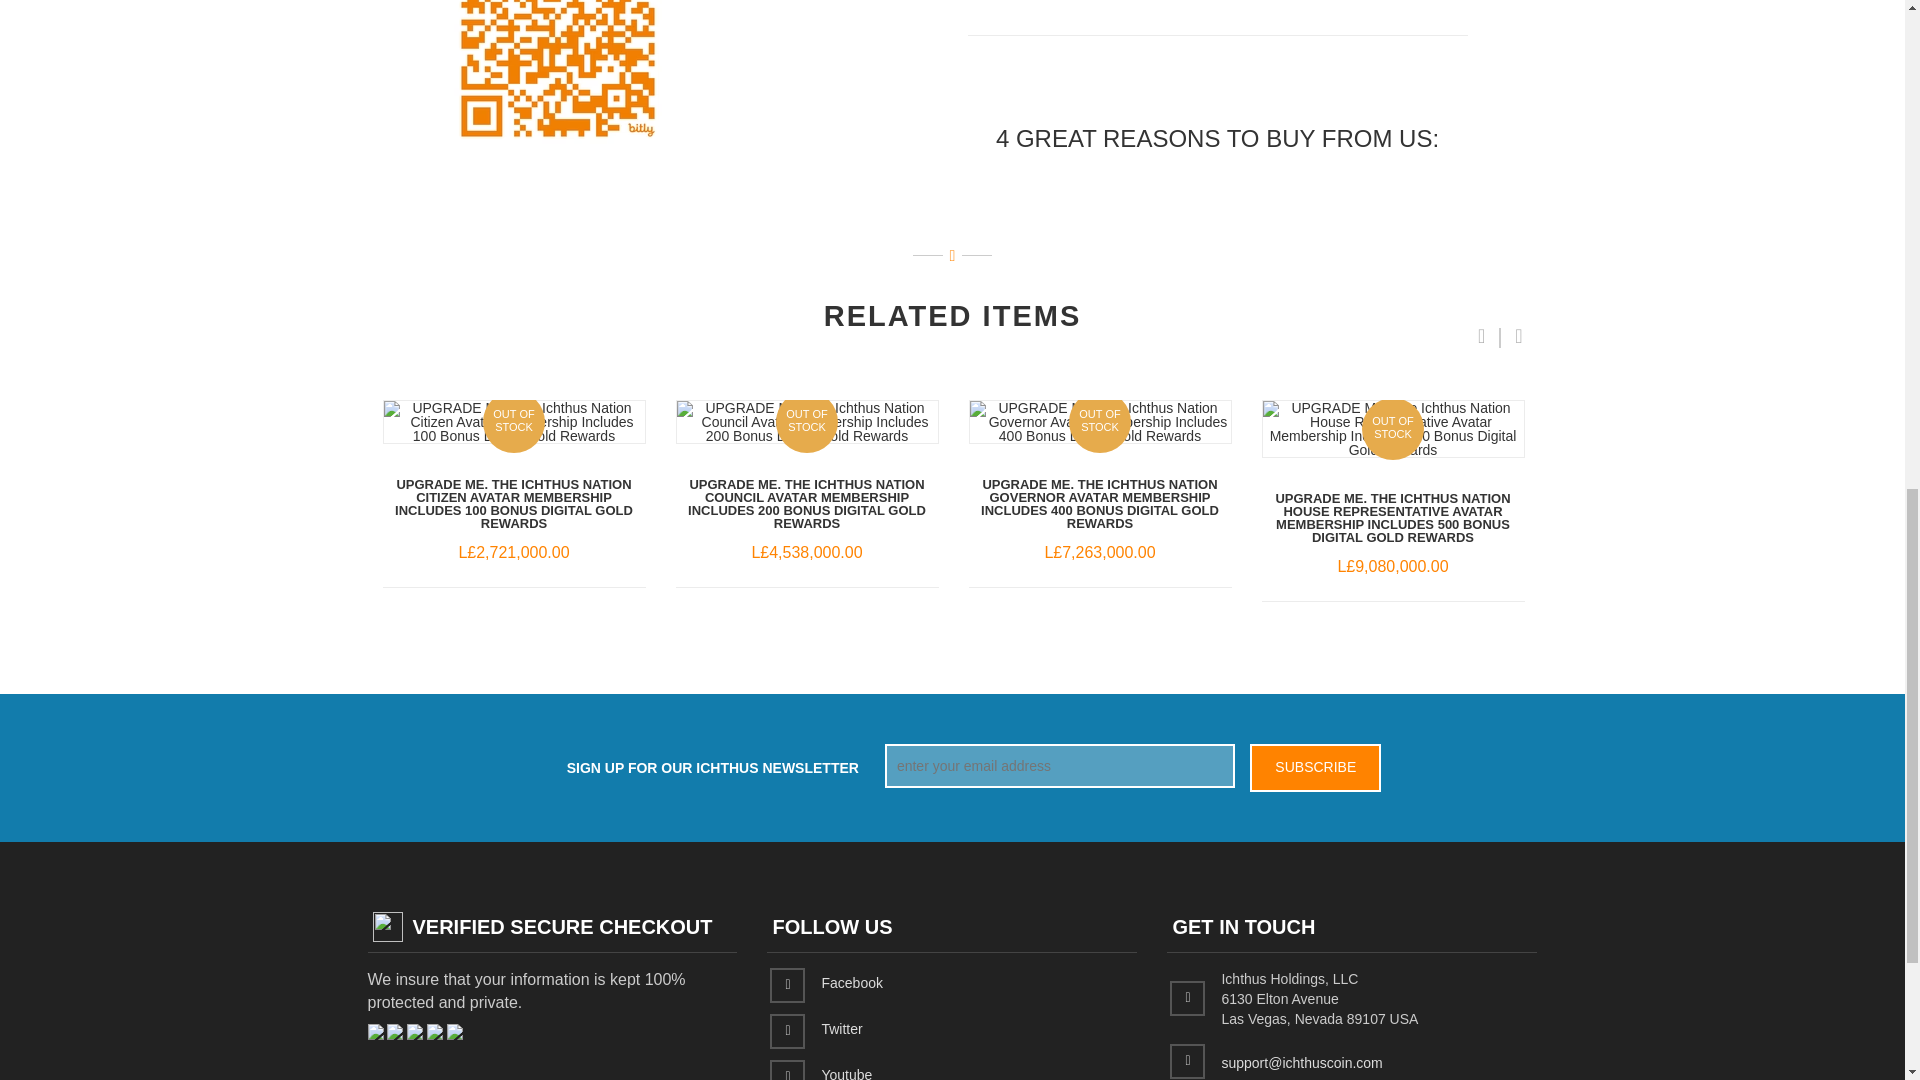 The width and height of the screenshot is (1920, 1080). I want to click on OUT OF STOCK, so click(806, 421).